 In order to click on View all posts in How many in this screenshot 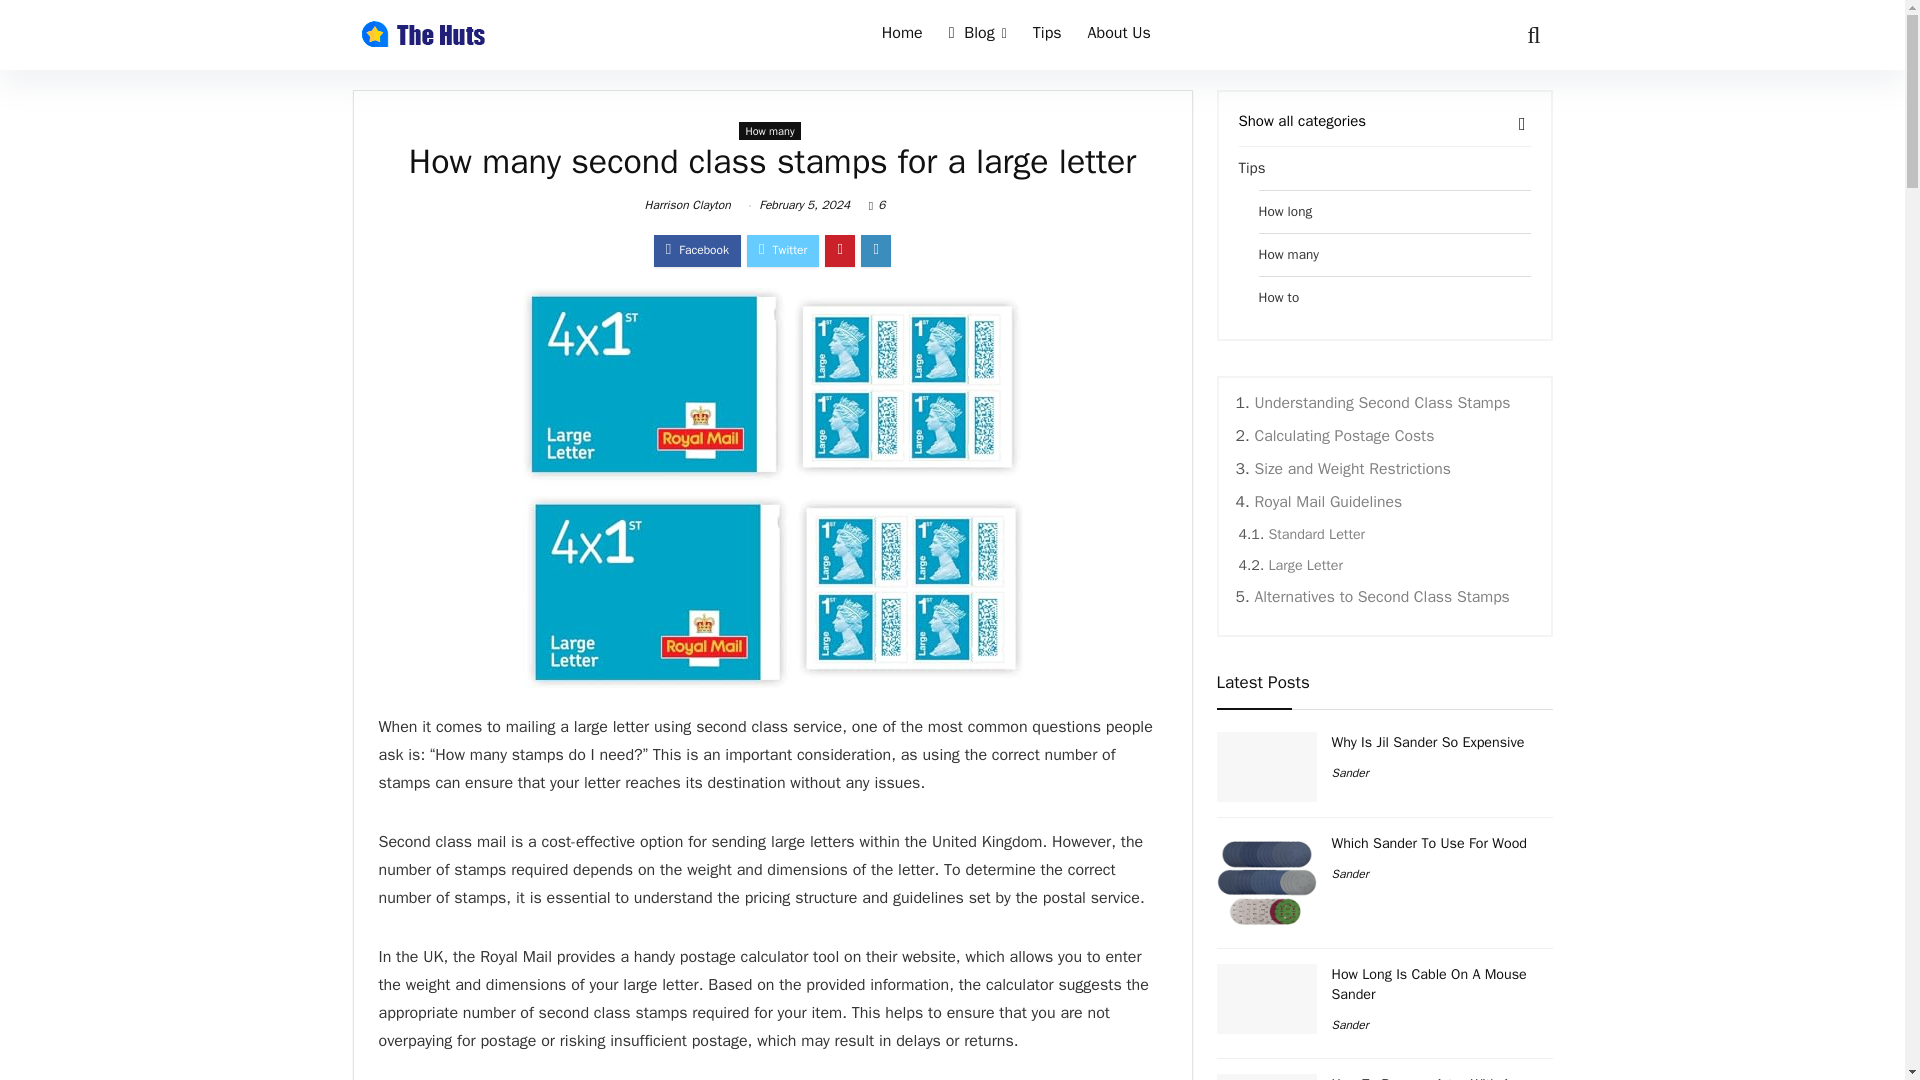, I will do `click(770, 131)`.